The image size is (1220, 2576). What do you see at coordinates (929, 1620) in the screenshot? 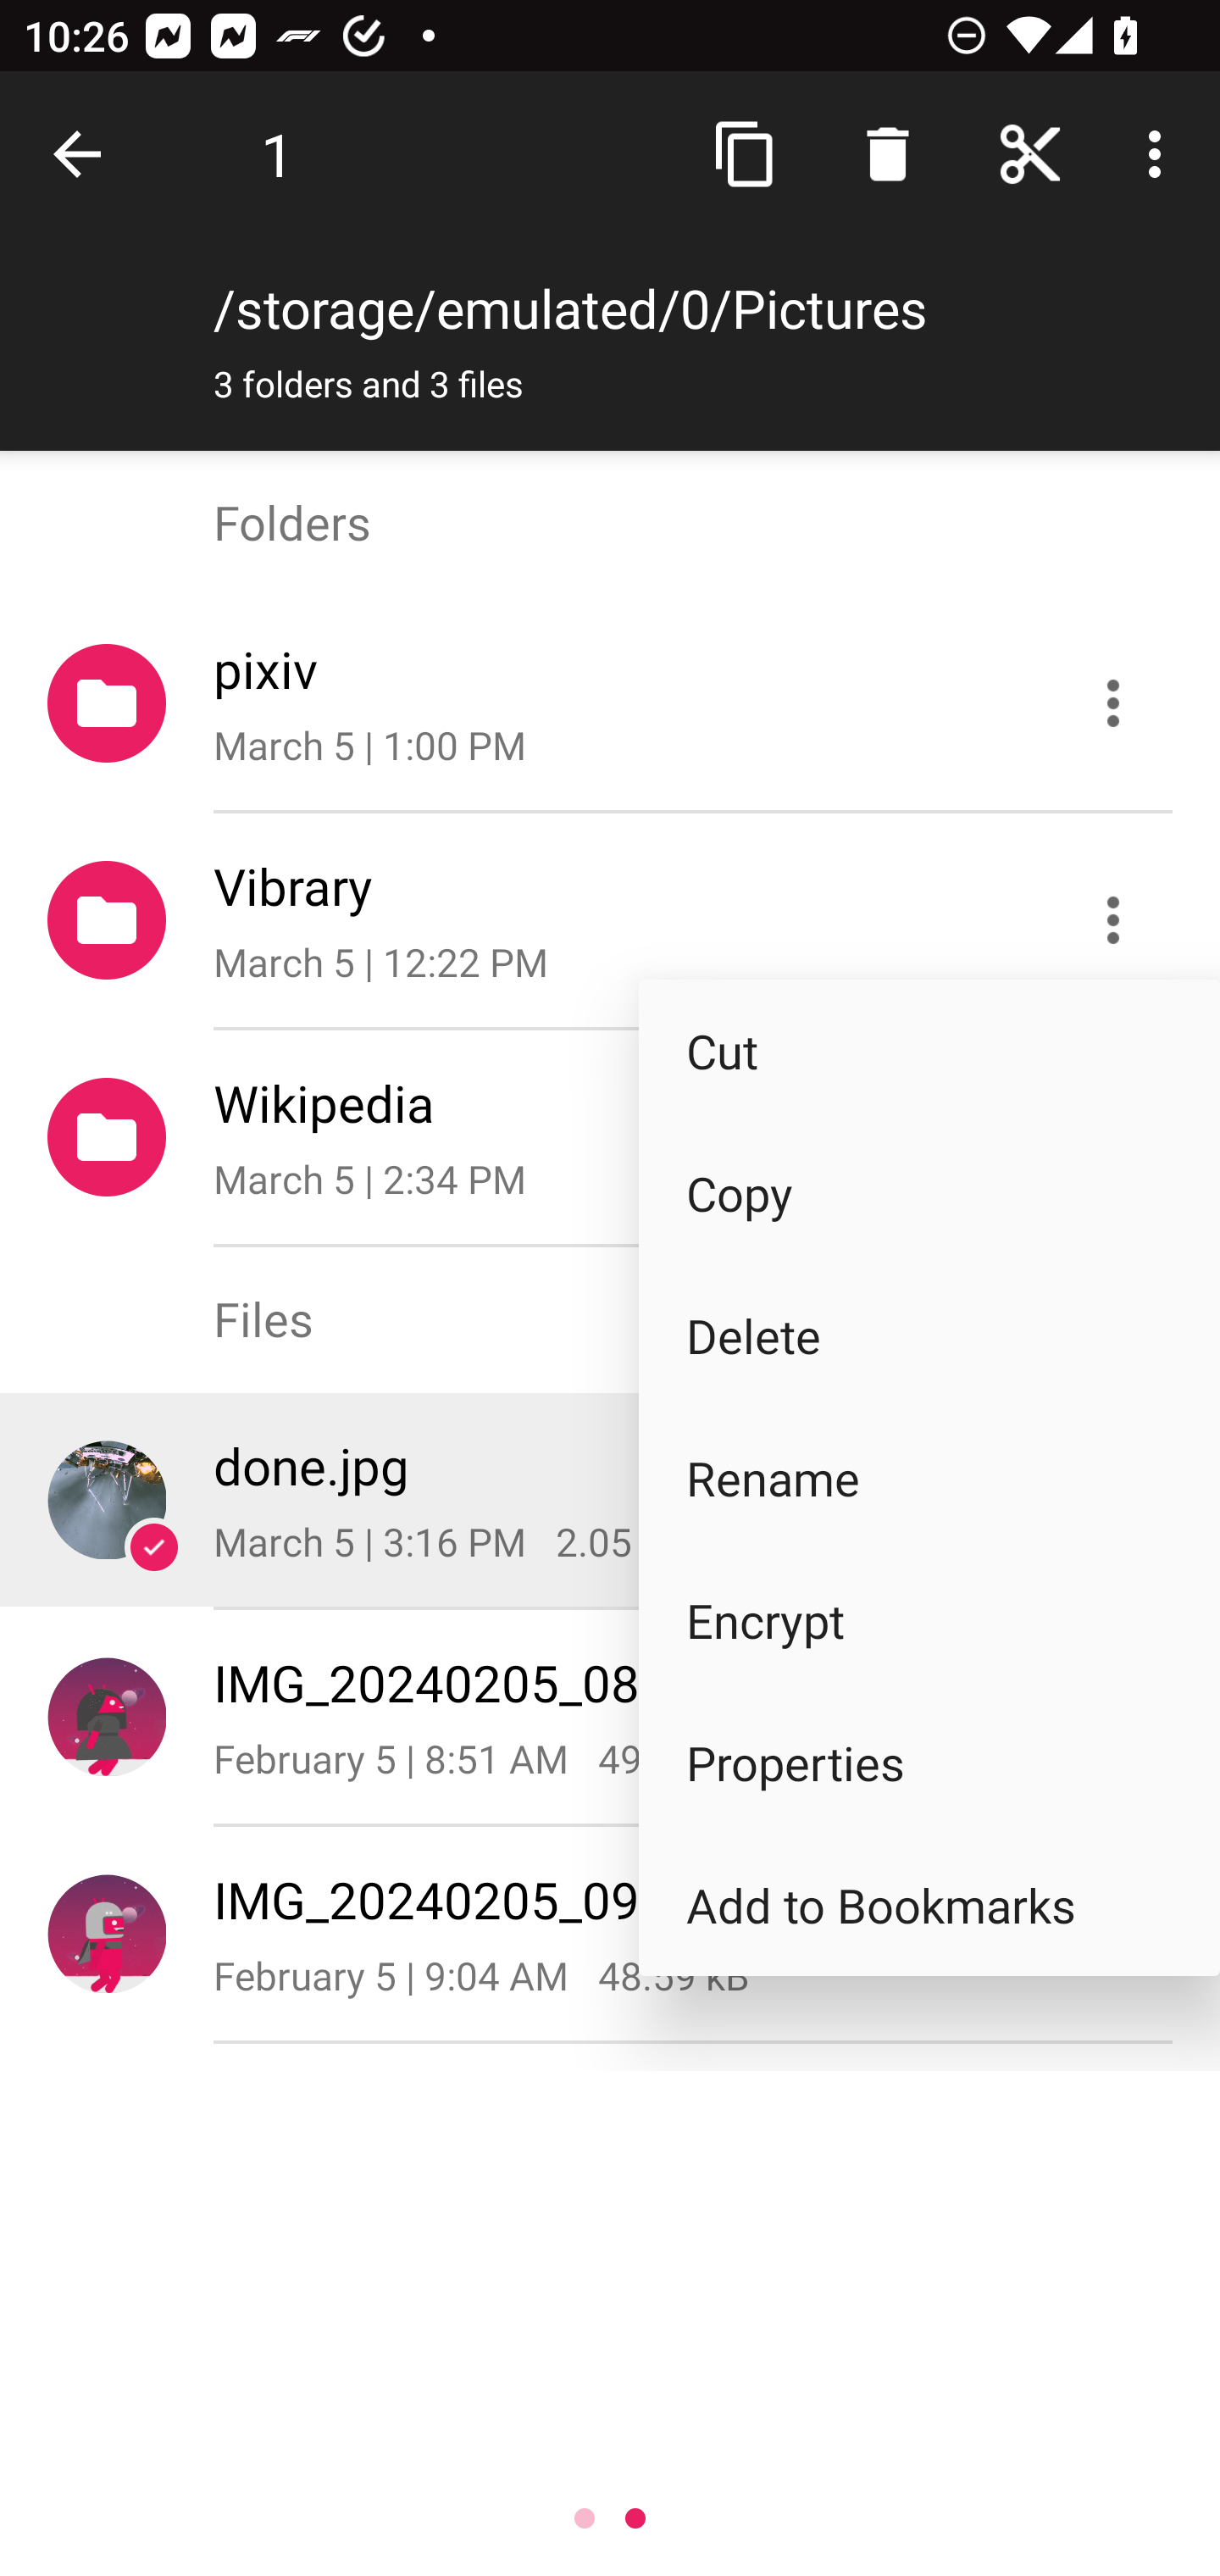
I see `Encrypt` at bounding box center [929, 1620].